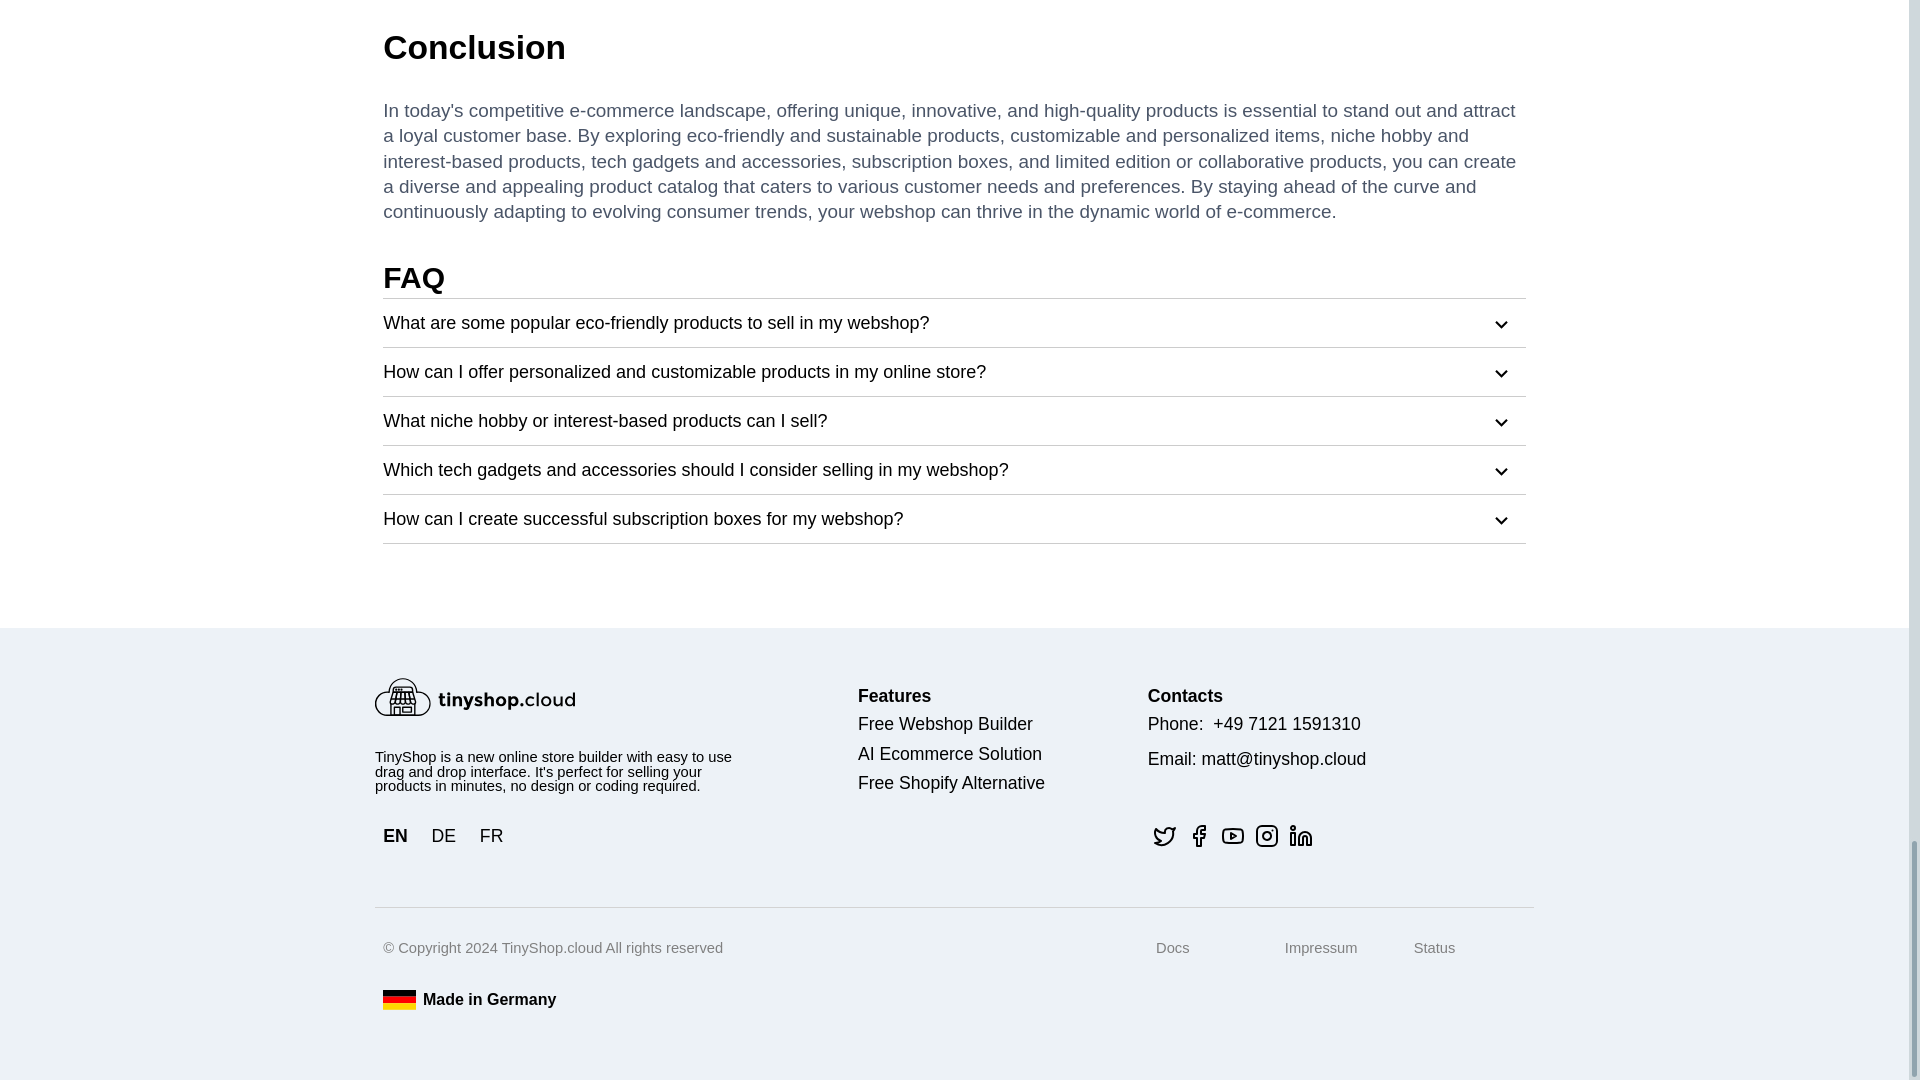 The image size is (1920, 1080). I want to click on Free Webshop Builder, so click(945, 725).